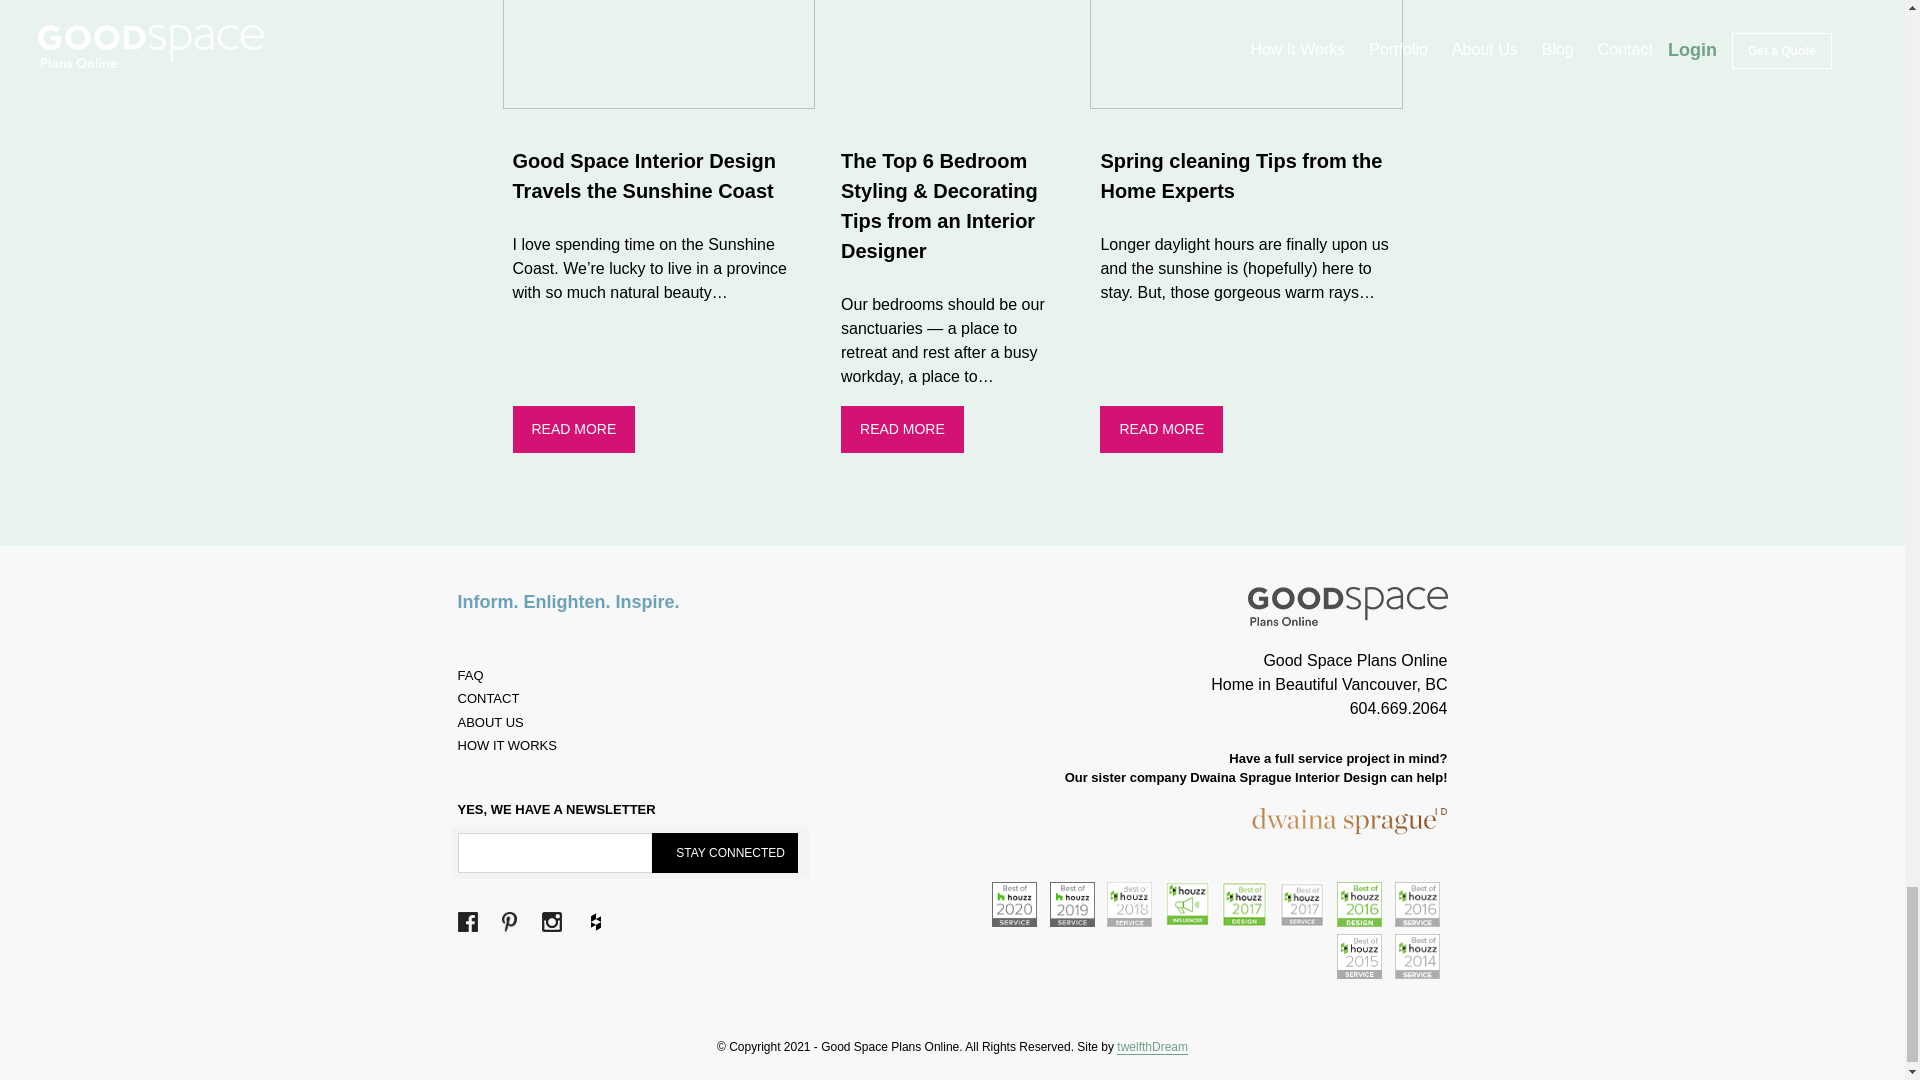  What do you see at coordinates (470, 675) in the screenshot?
I see `FAQ` at bounding box center [470, 675].